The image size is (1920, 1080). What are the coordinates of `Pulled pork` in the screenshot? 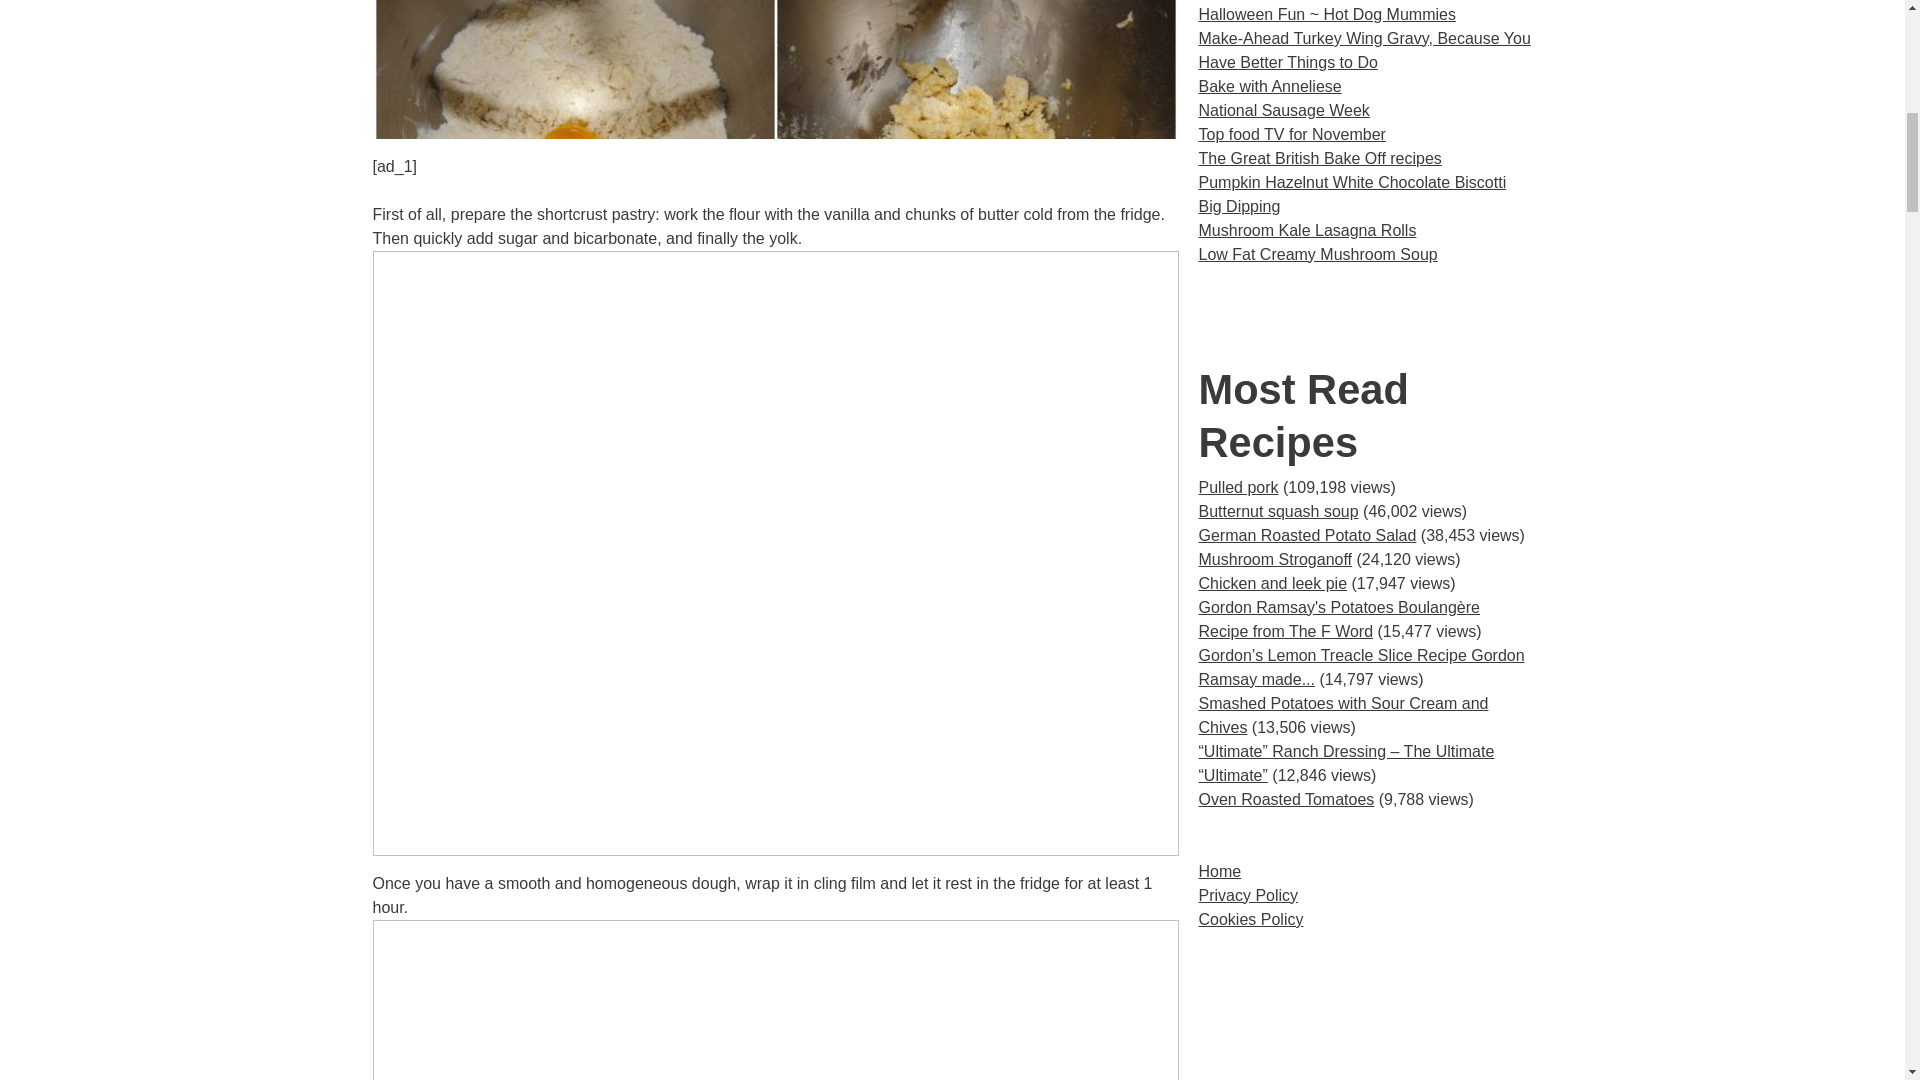 It's located at (1238, 487).